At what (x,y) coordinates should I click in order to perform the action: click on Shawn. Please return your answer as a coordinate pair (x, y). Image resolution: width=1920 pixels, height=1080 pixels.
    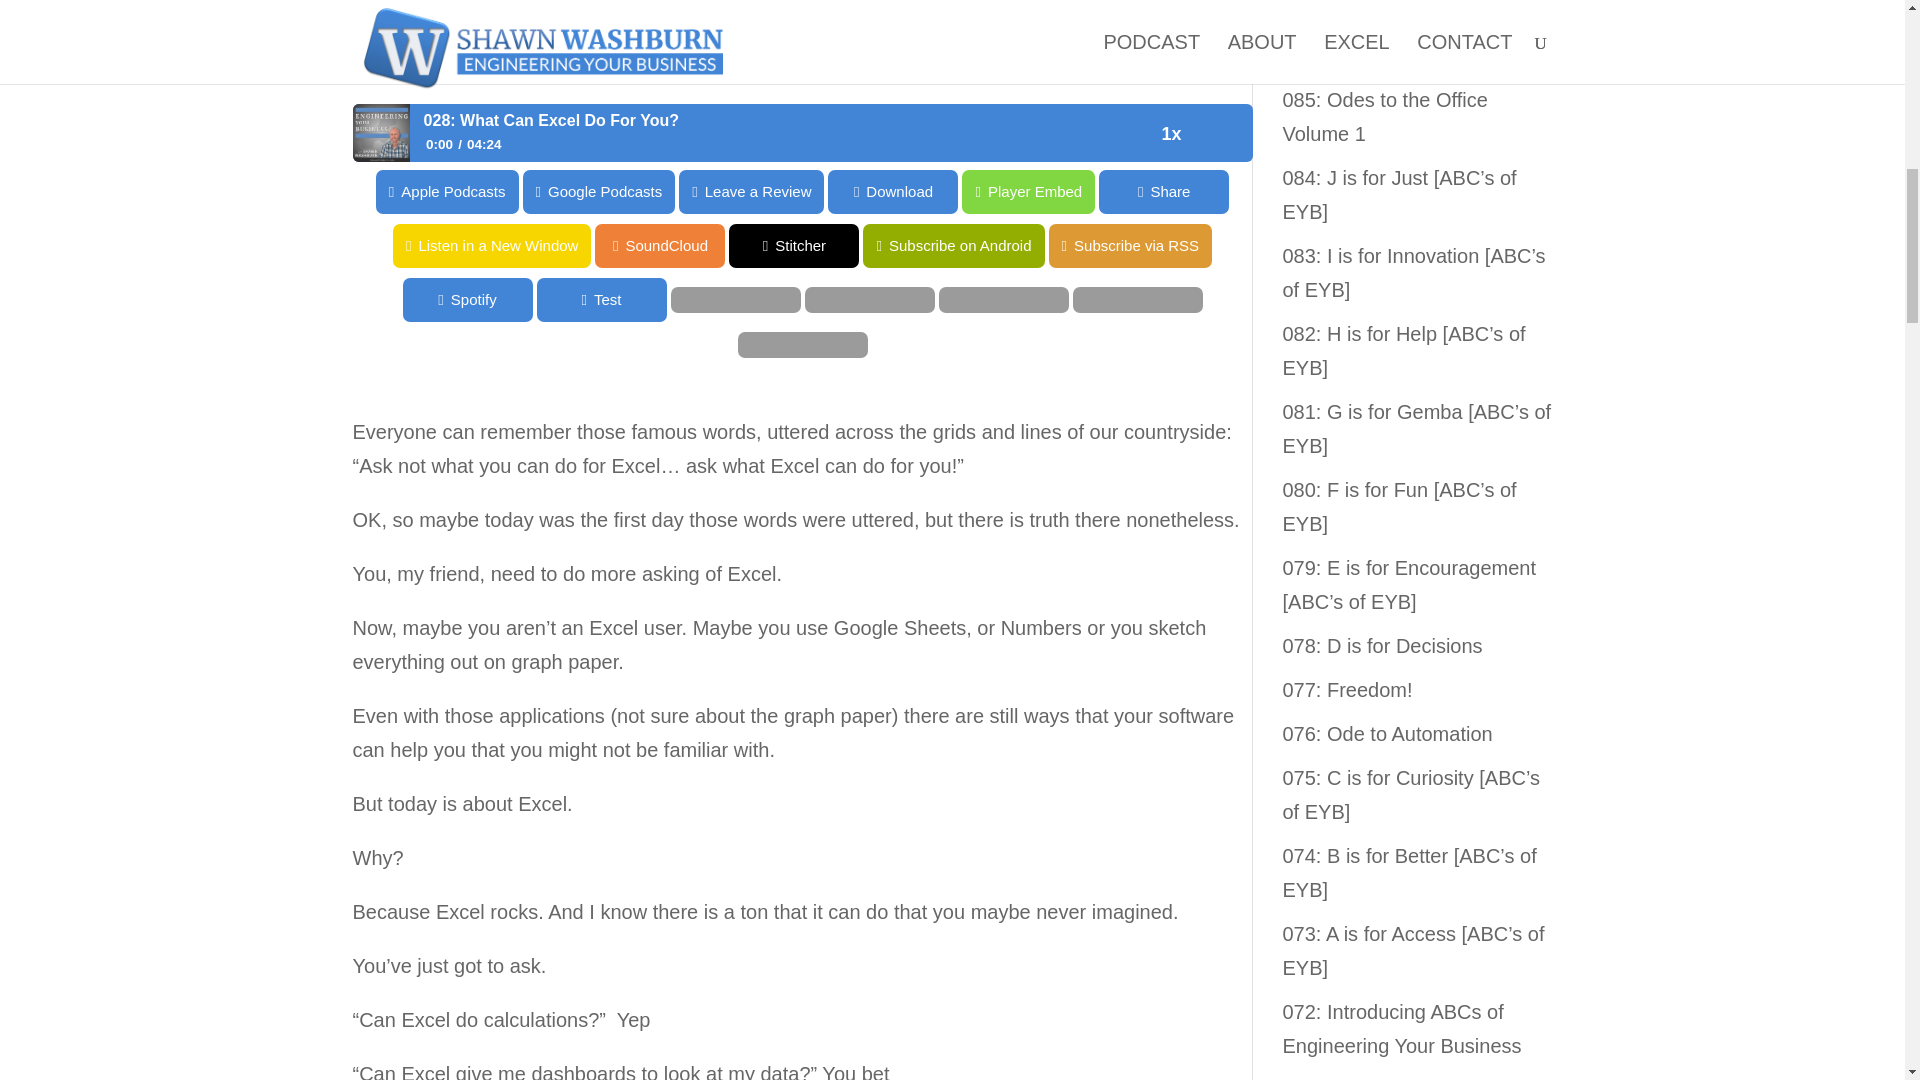
    Looking at the image, I should click on (392, 46).